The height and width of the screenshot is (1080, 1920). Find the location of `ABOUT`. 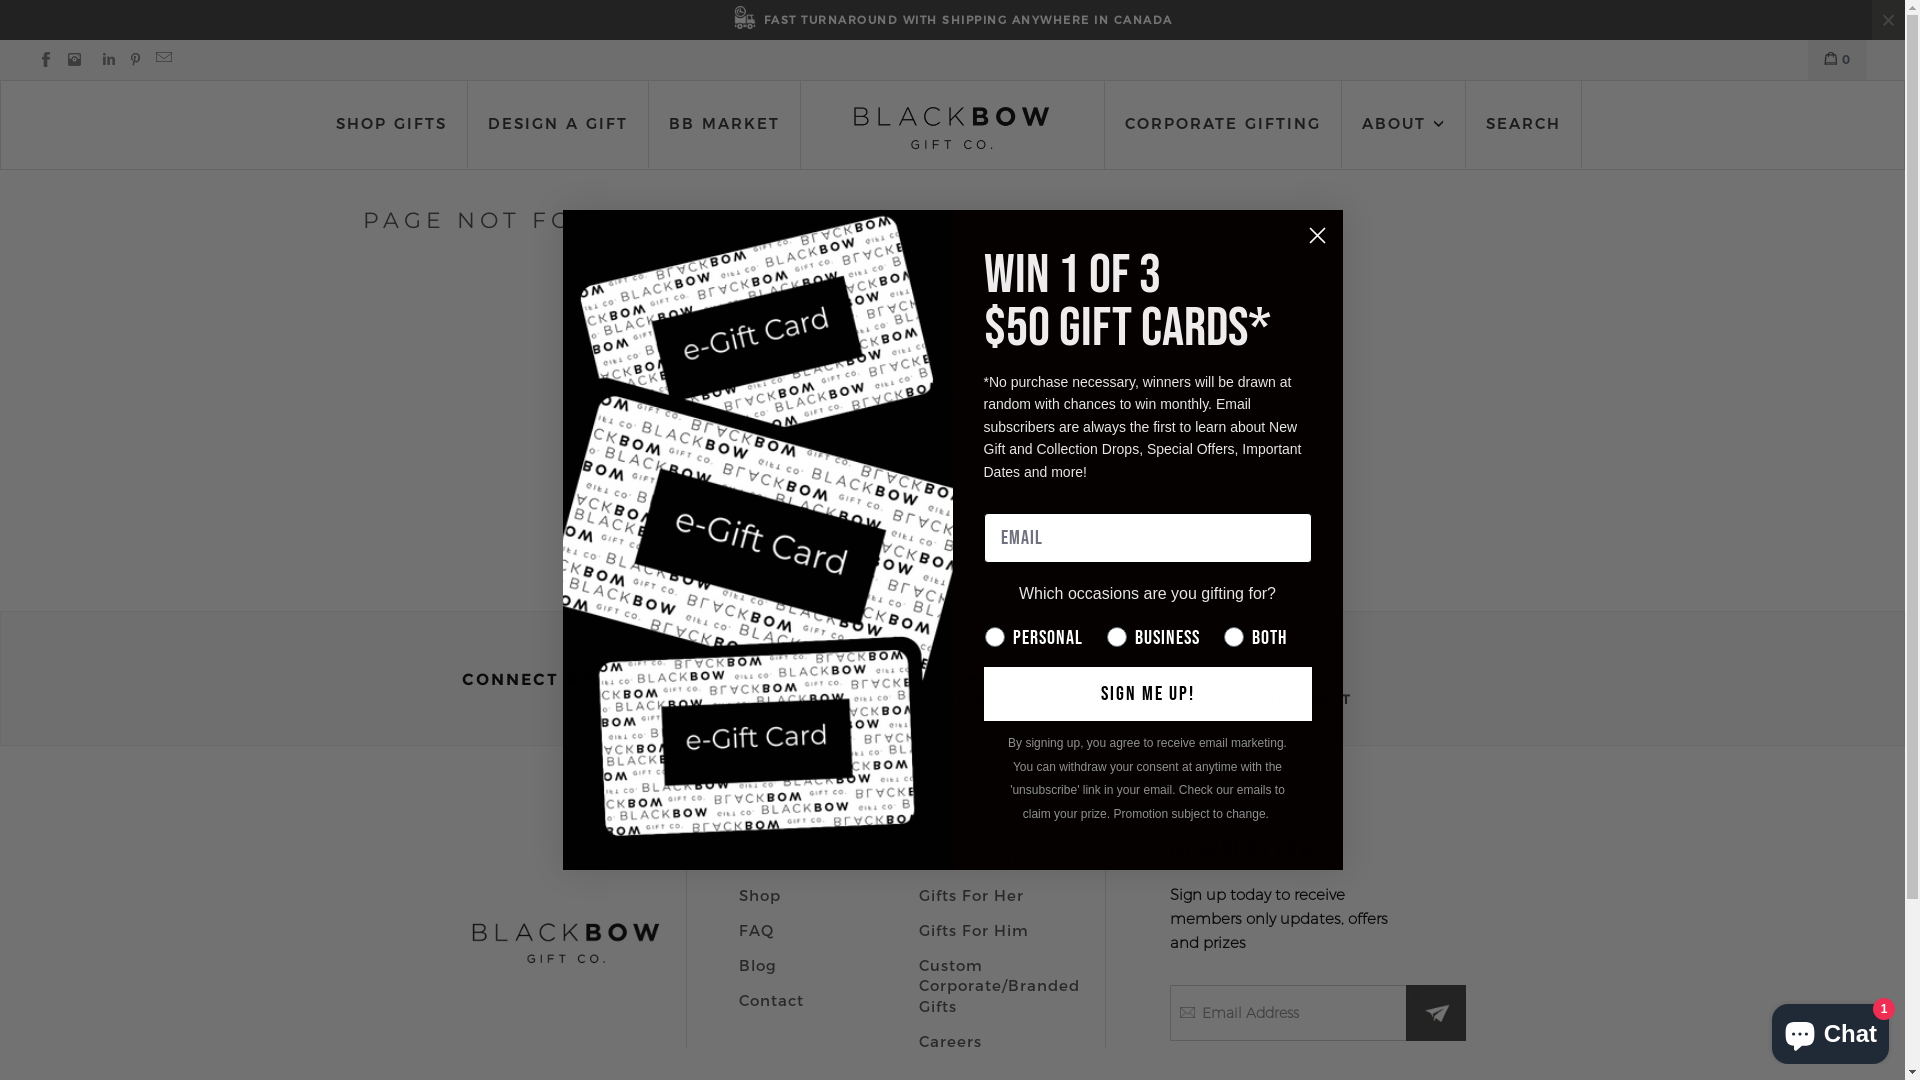

ABOUT is located at coordinates (1404, 124).